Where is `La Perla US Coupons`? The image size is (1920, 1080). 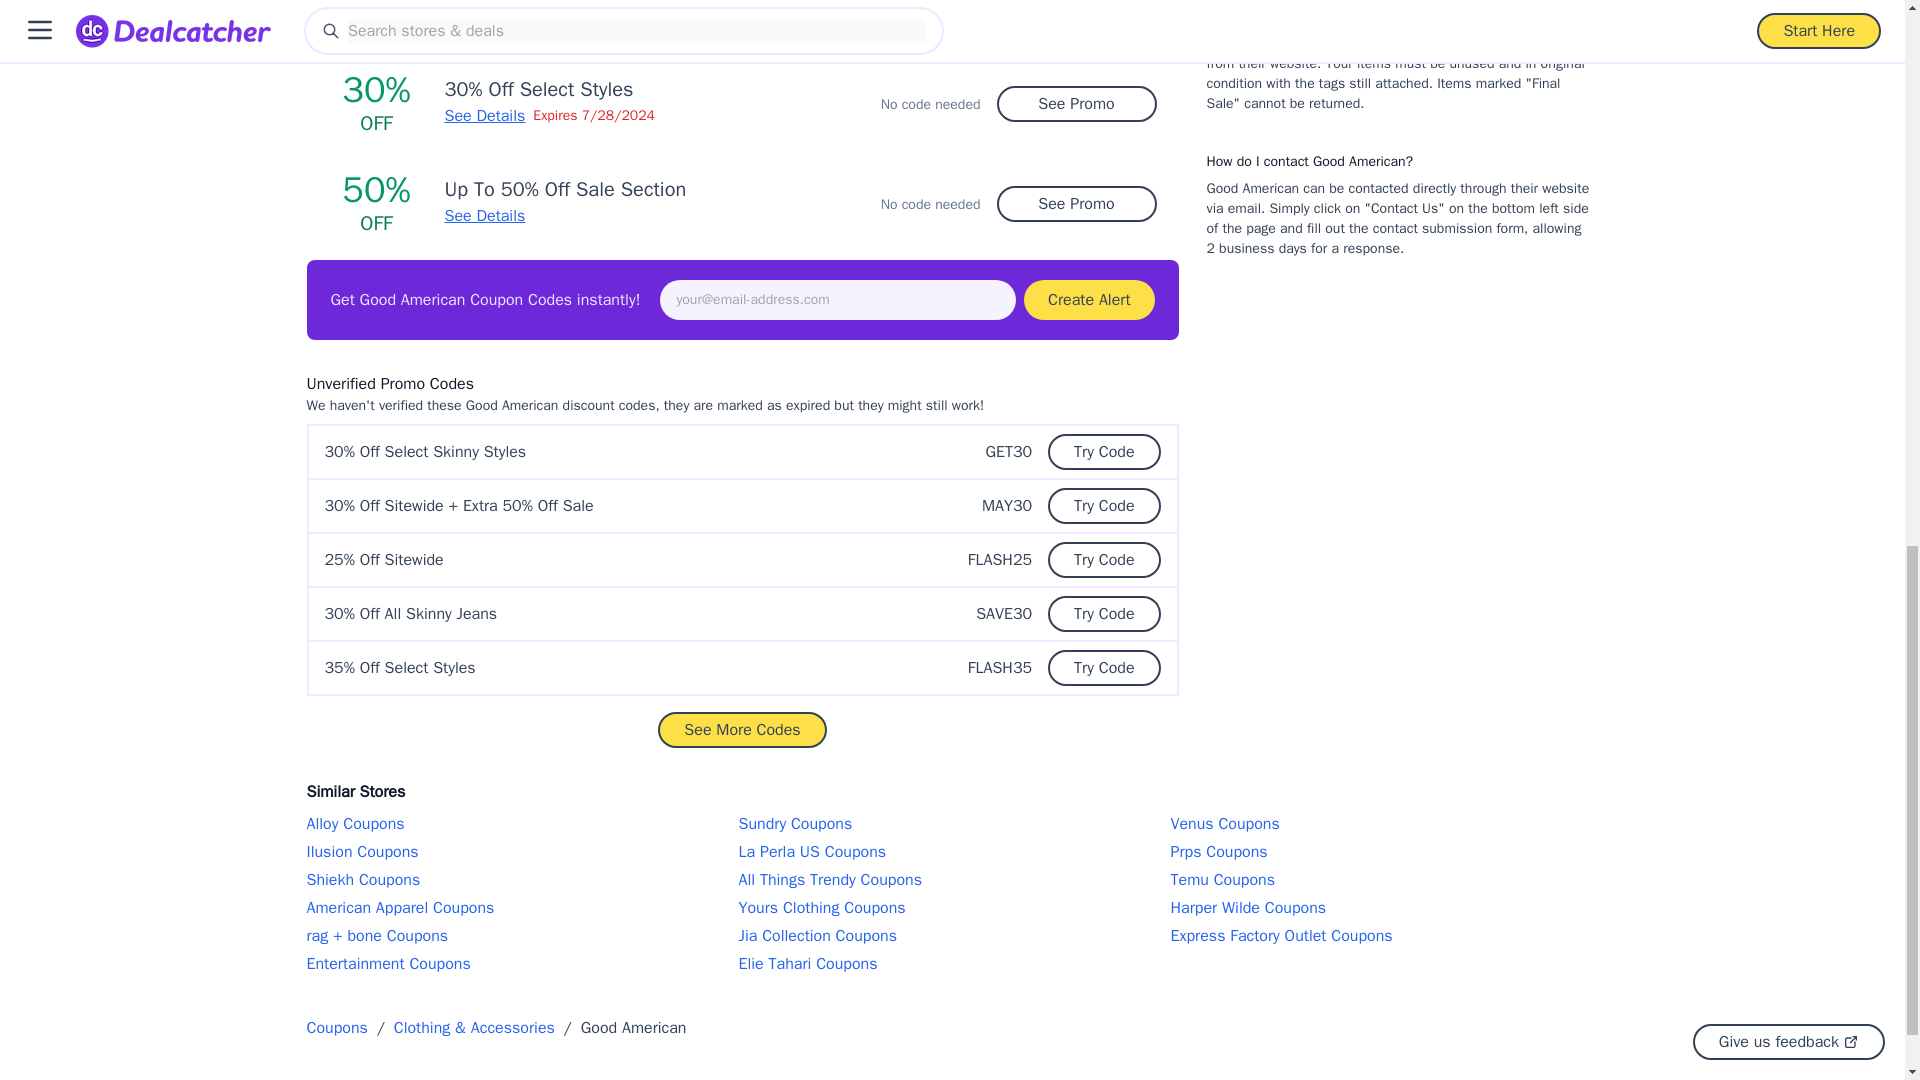
La Perla US Coupons is located at coordinates (951, 852).